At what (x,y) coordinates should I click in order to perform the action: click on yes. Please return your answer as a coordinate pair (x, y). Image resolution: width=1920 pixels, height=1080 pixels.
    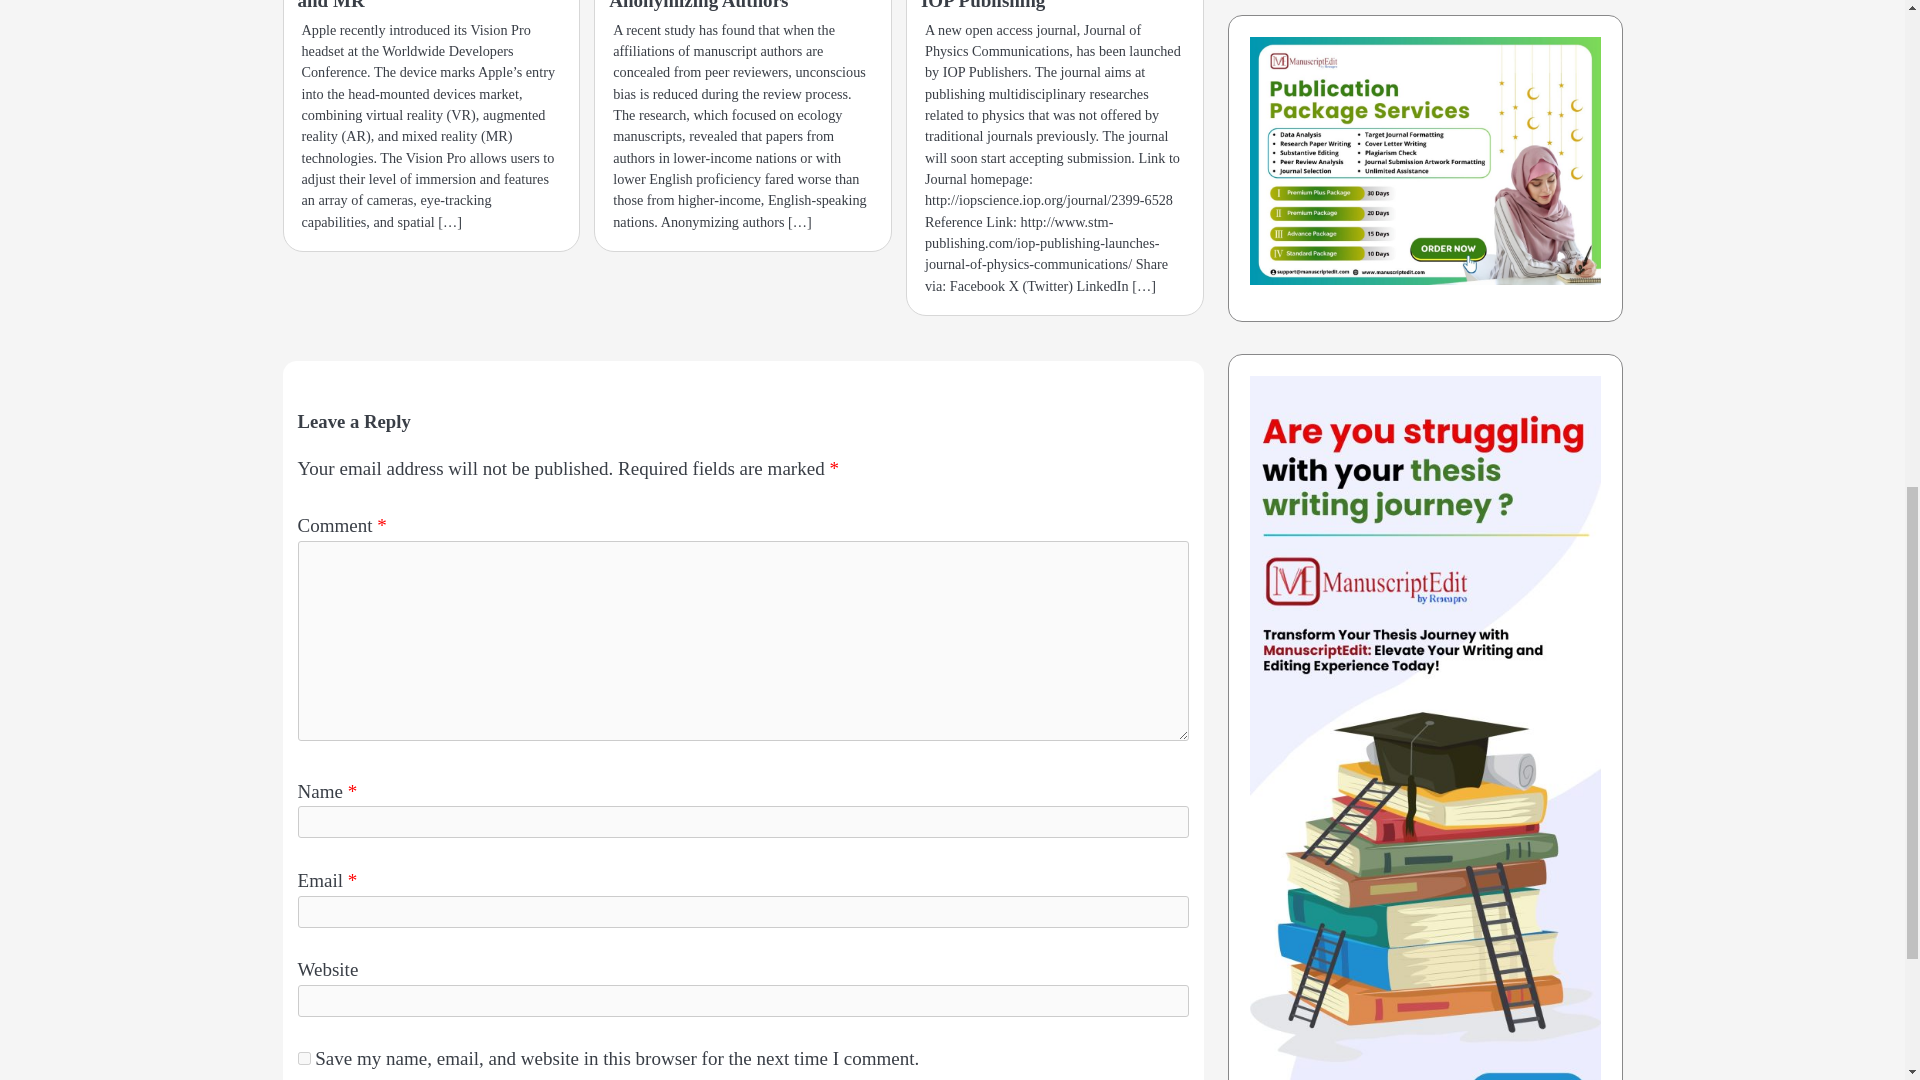
    Looking at the image, I should click on (304, 1058).